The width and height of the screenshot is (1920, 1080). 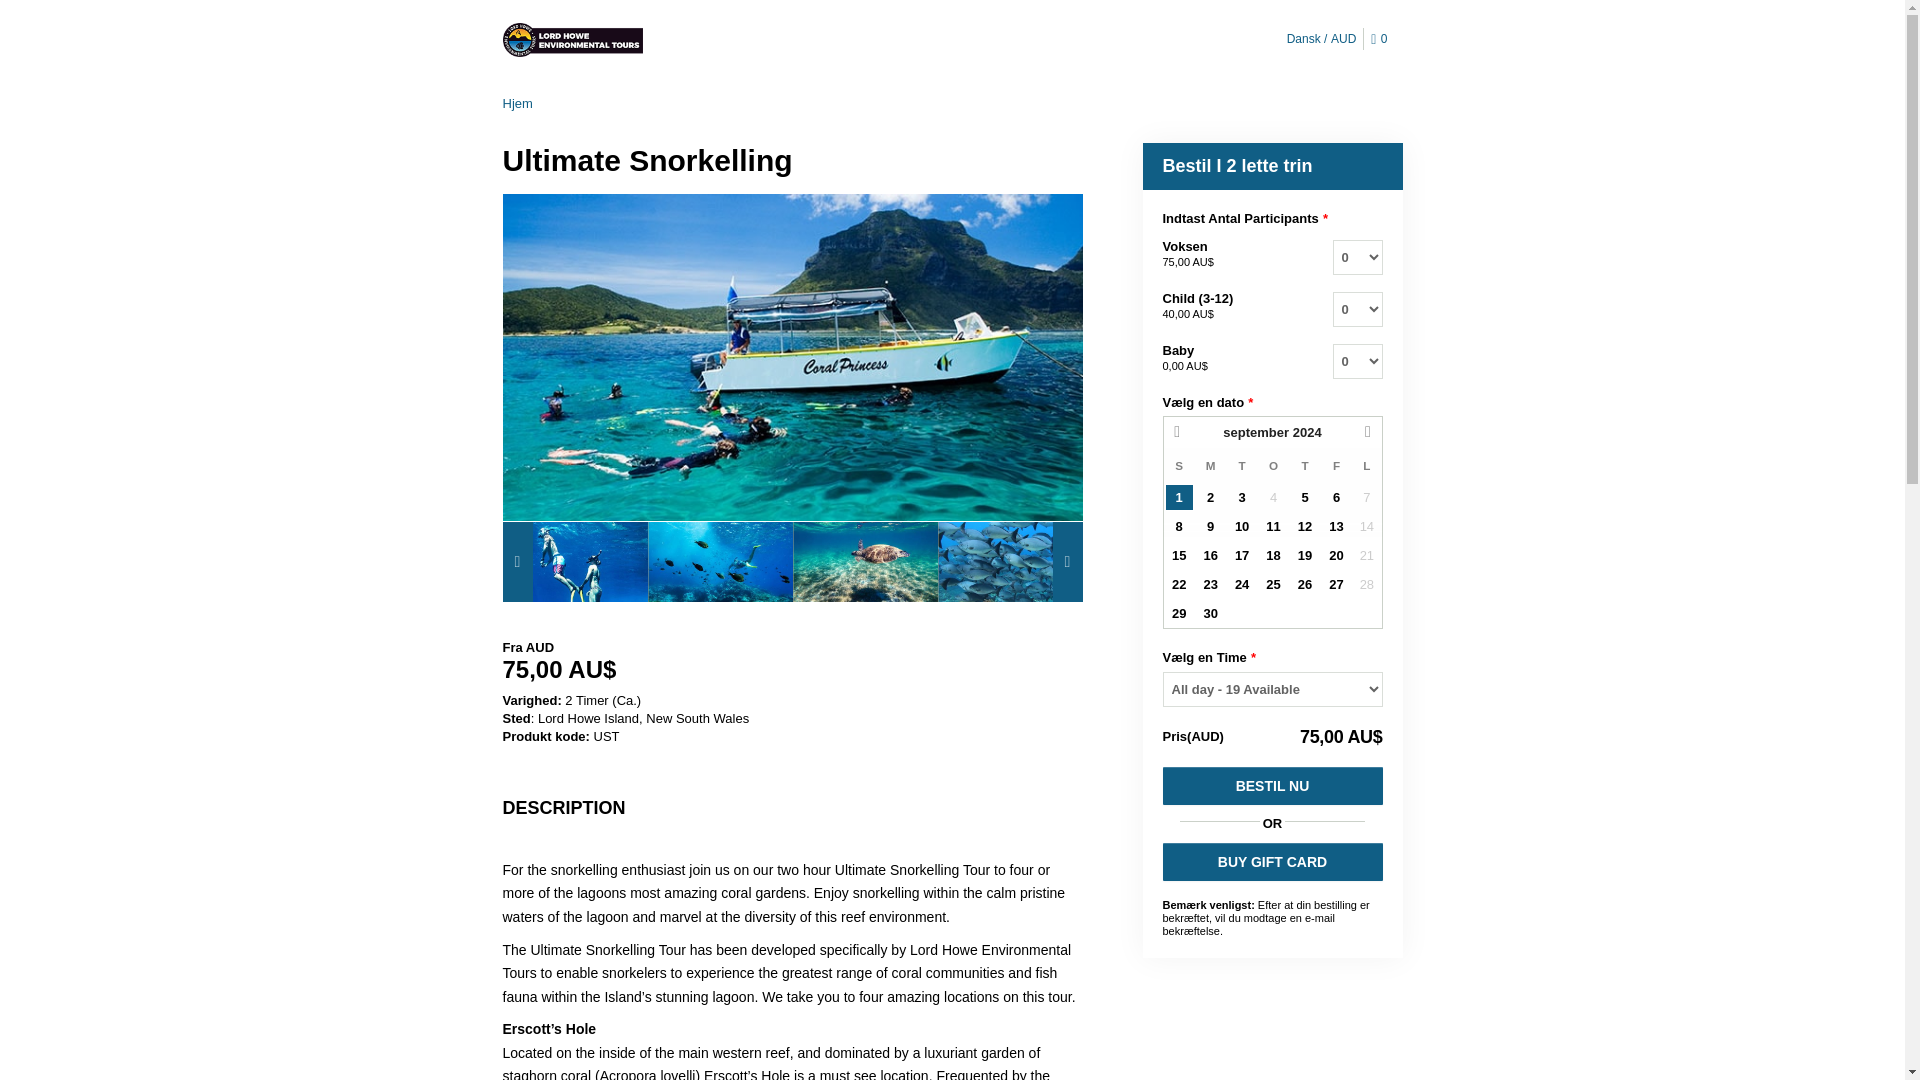 I want to click on Not available, so click(x=1272, y=496).